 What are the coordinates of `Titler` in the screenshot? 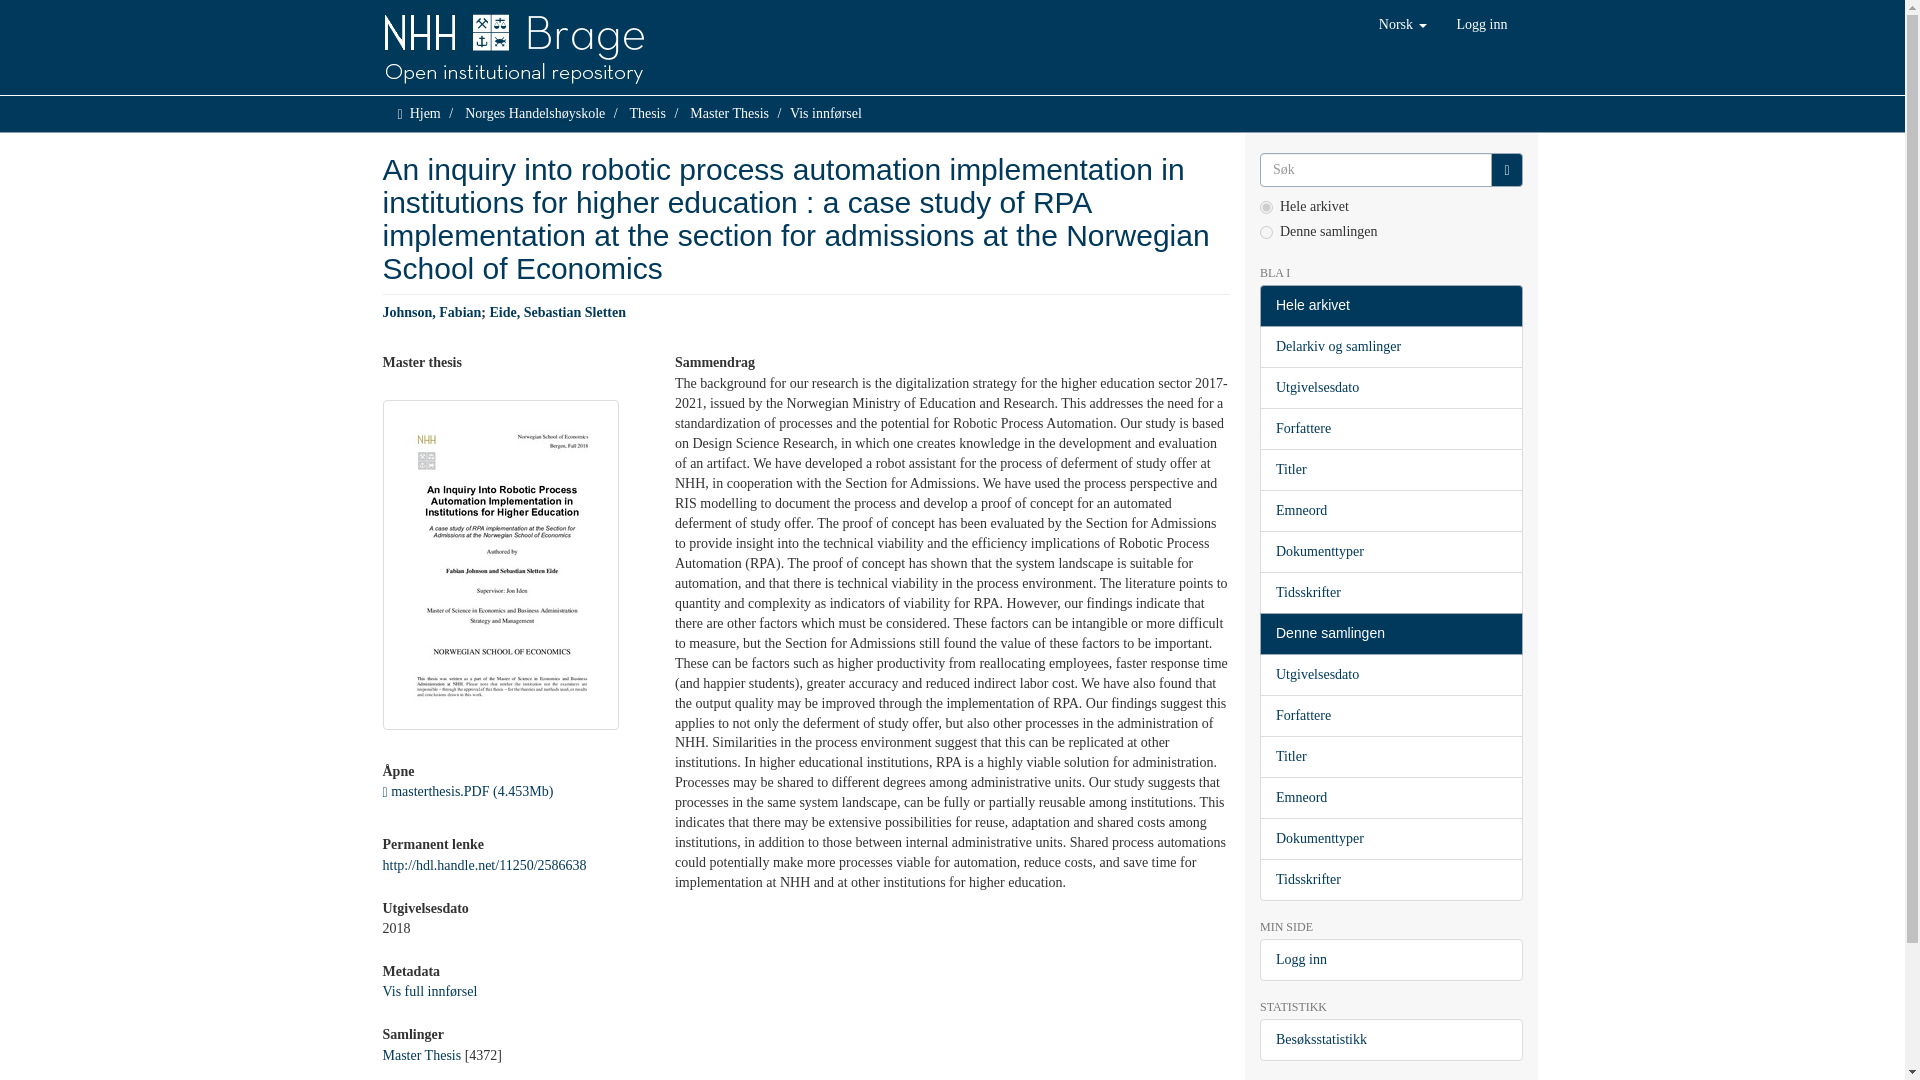 It's located at (1390, 470).